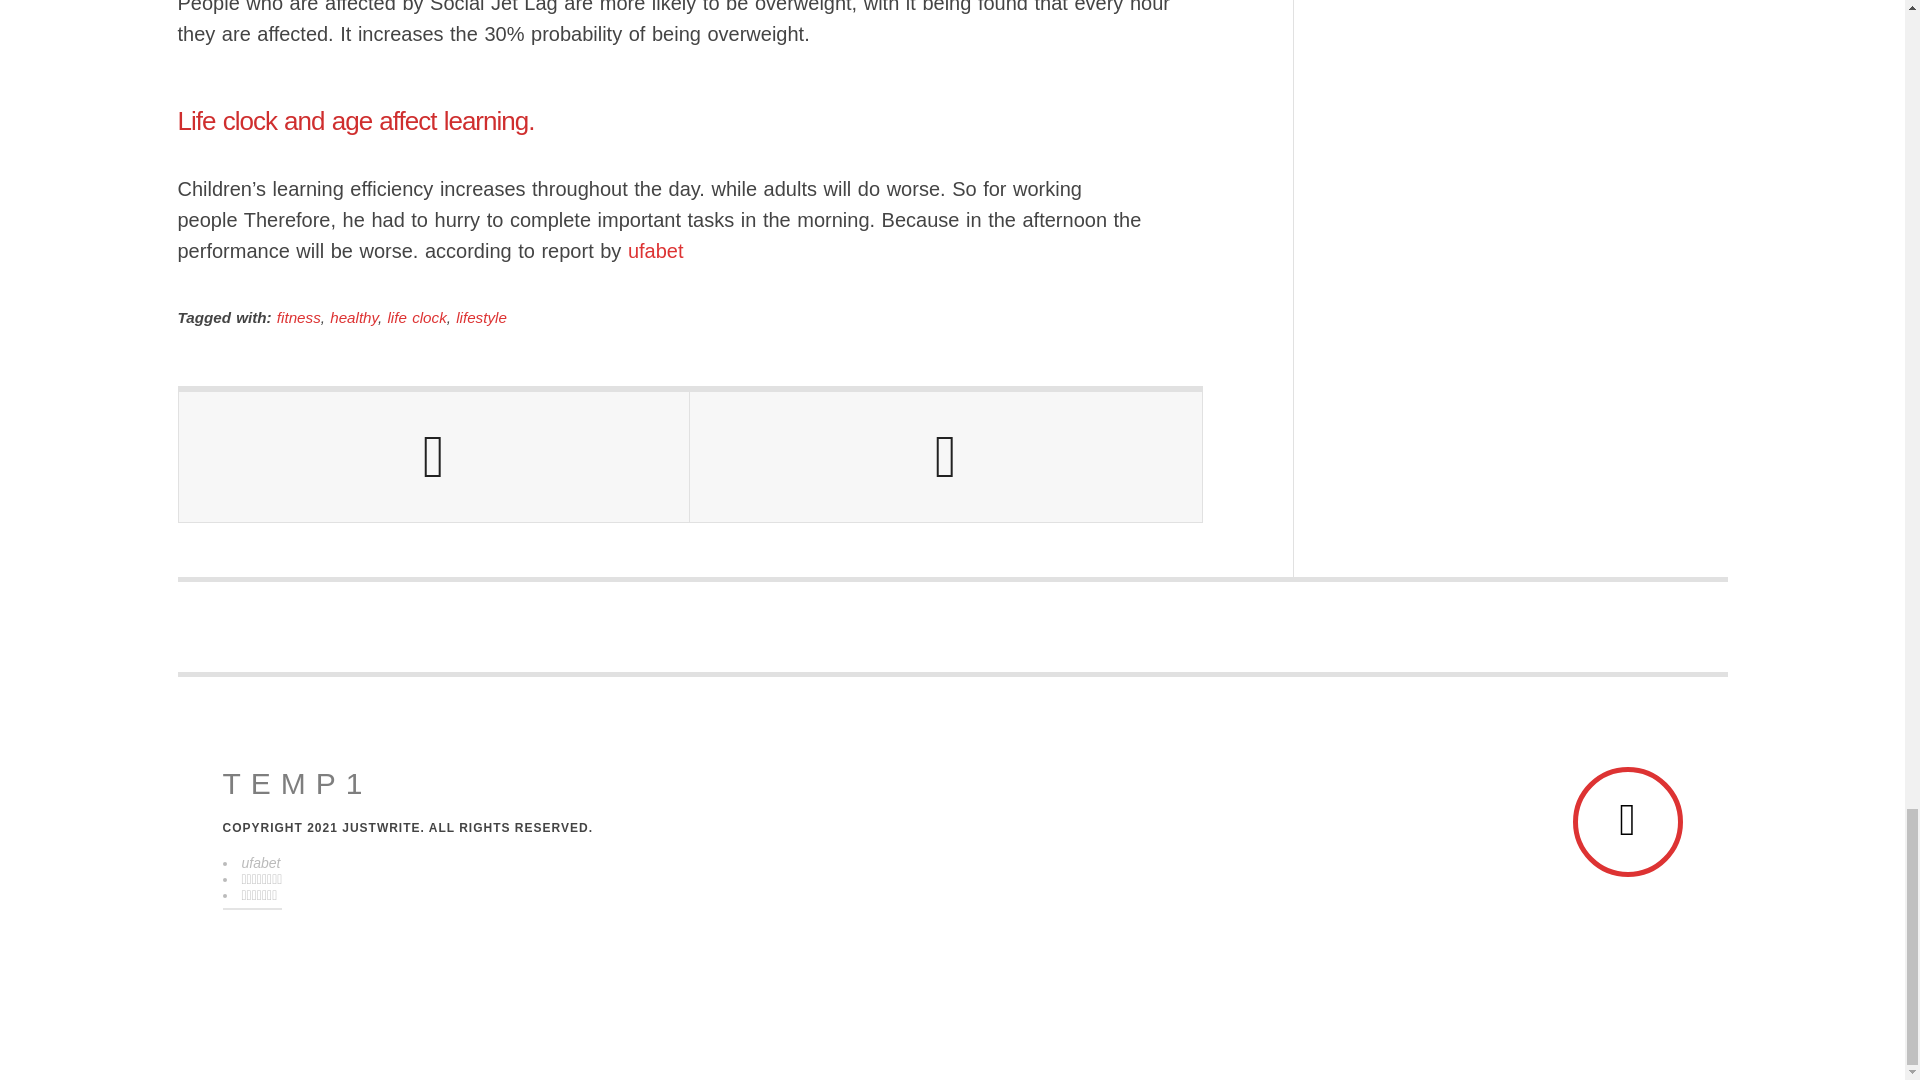  Describe the element at coordinates (298, 317) in the screenshot. I see `fitness` at that location.